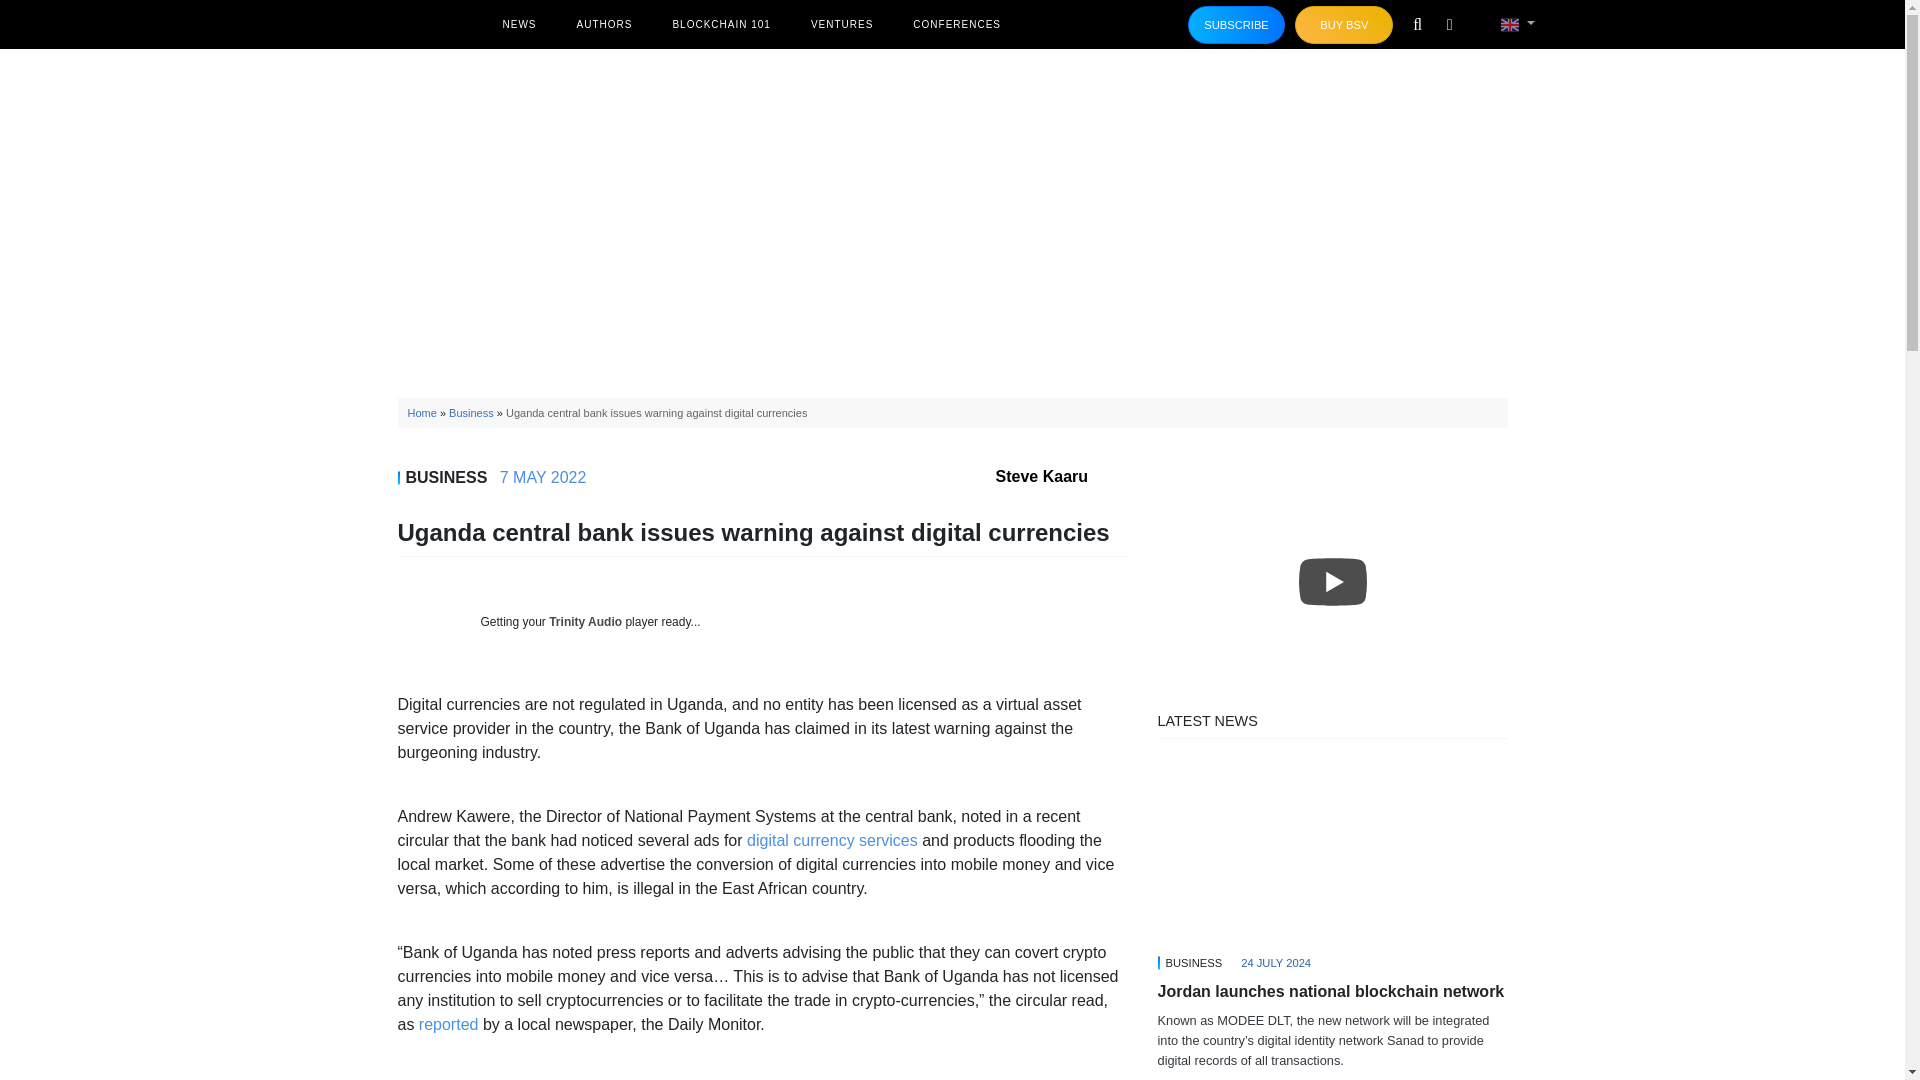  What do you see at coordinates (1237, 25) in the screenshot?
I see `Never miss an update again! Subscribe to Newsletter!` at bounding box center [1237, 25].